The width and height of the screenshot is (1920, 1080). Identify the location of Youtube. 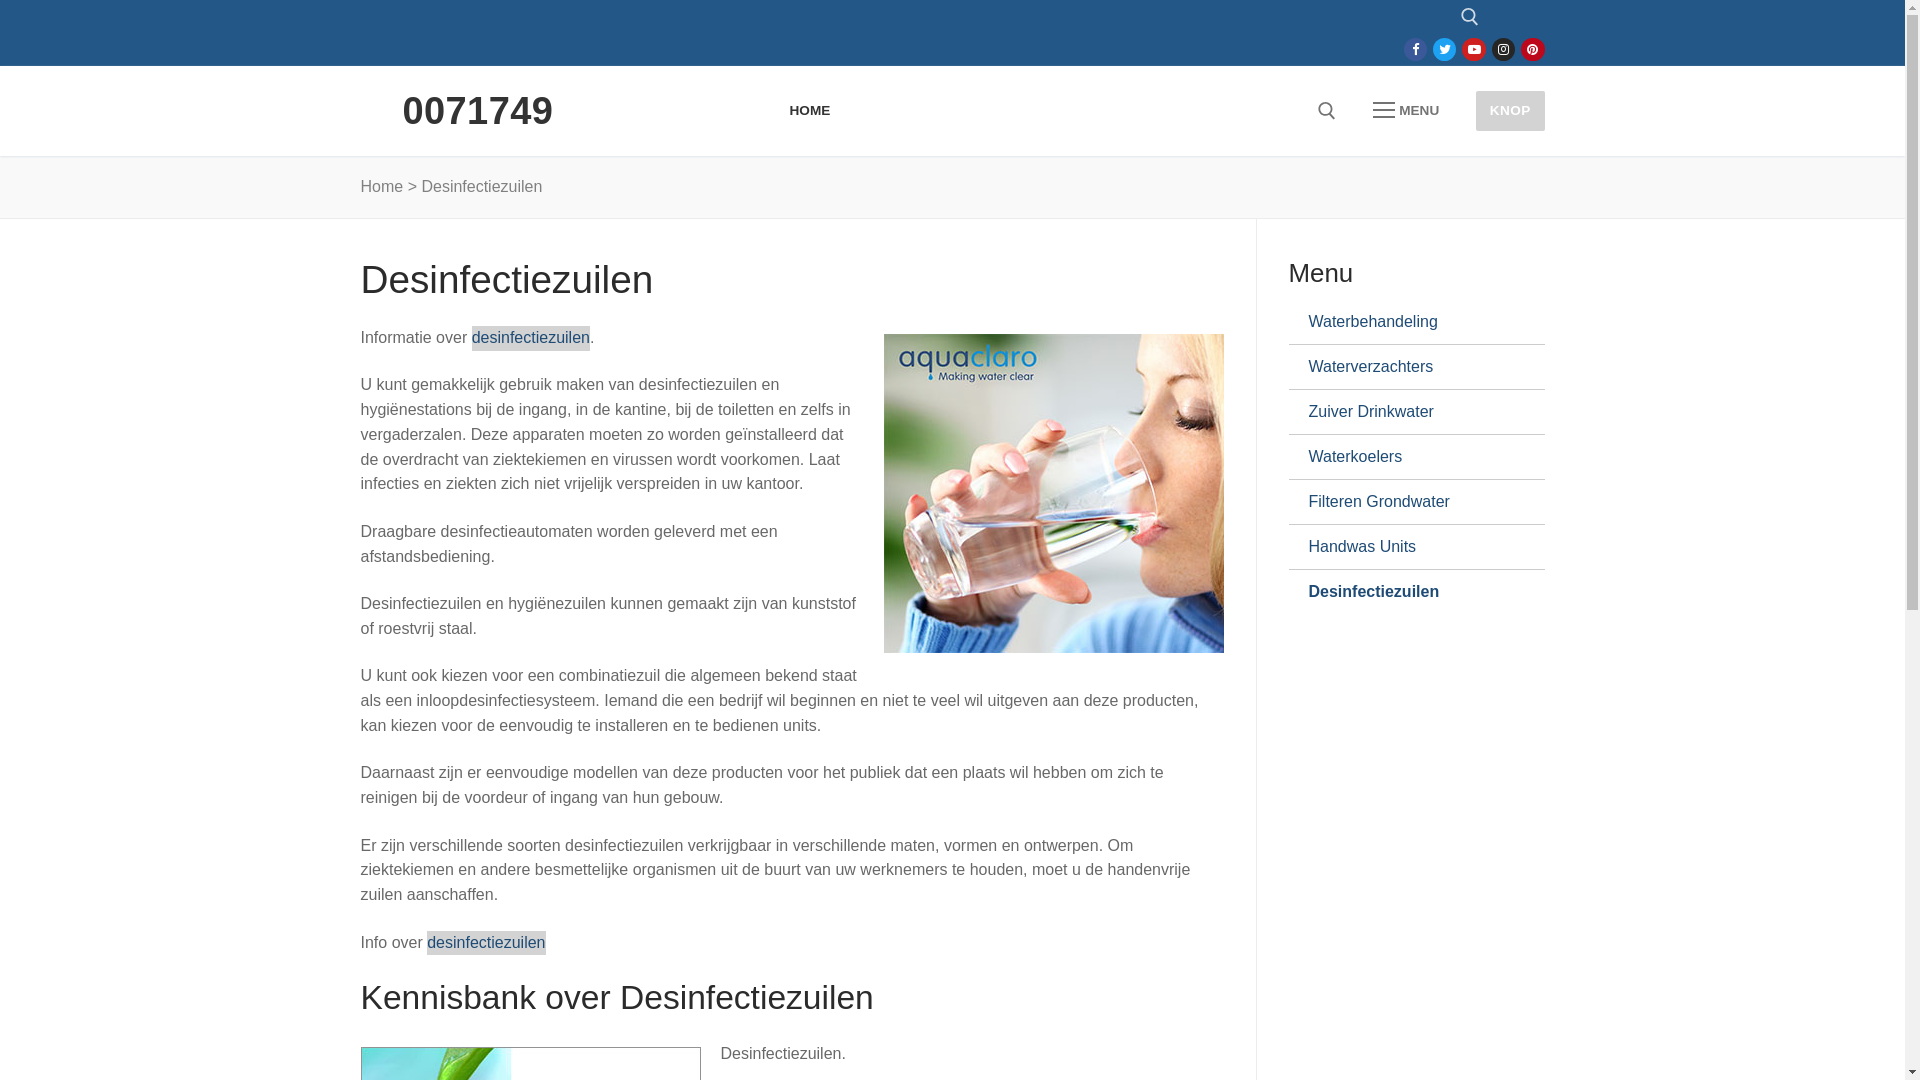
(1474, 50).